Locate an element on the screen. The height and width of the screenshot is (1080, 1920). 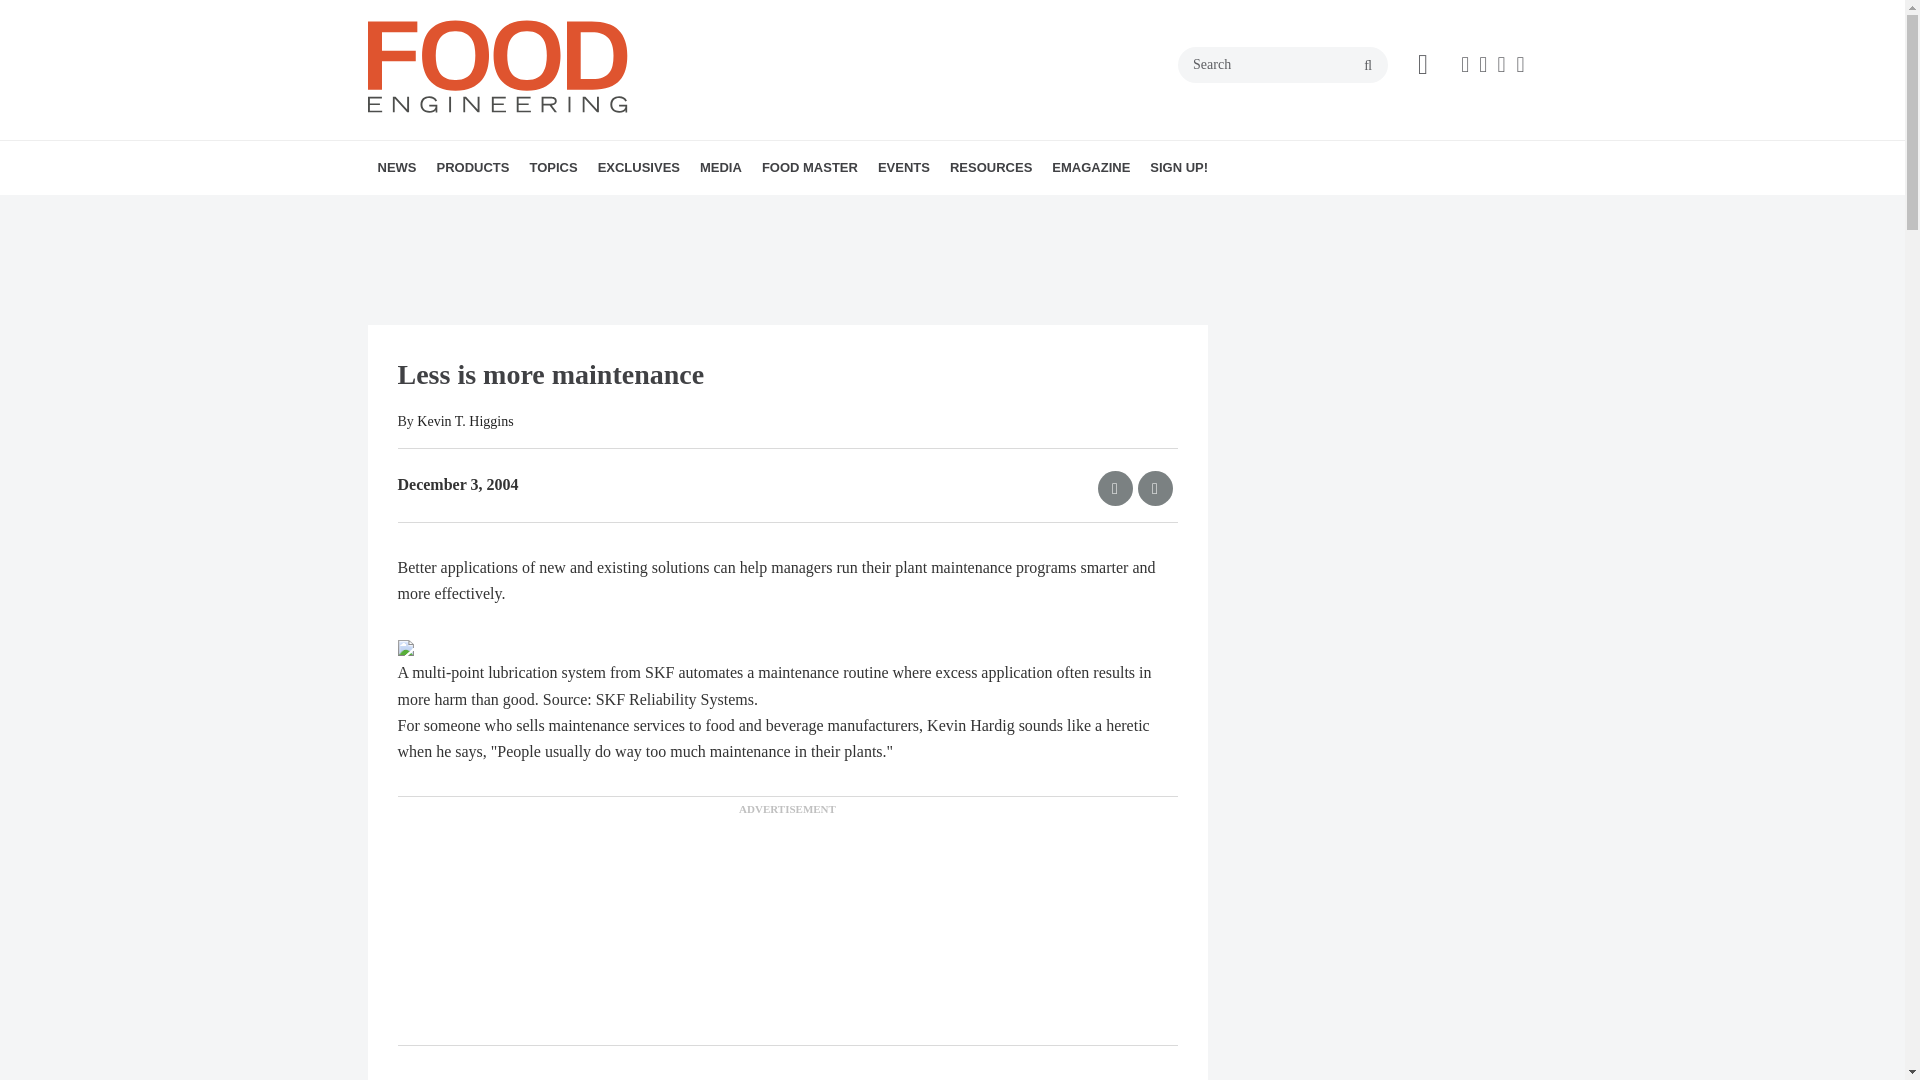
Search is located at coordinates (1283, 65).